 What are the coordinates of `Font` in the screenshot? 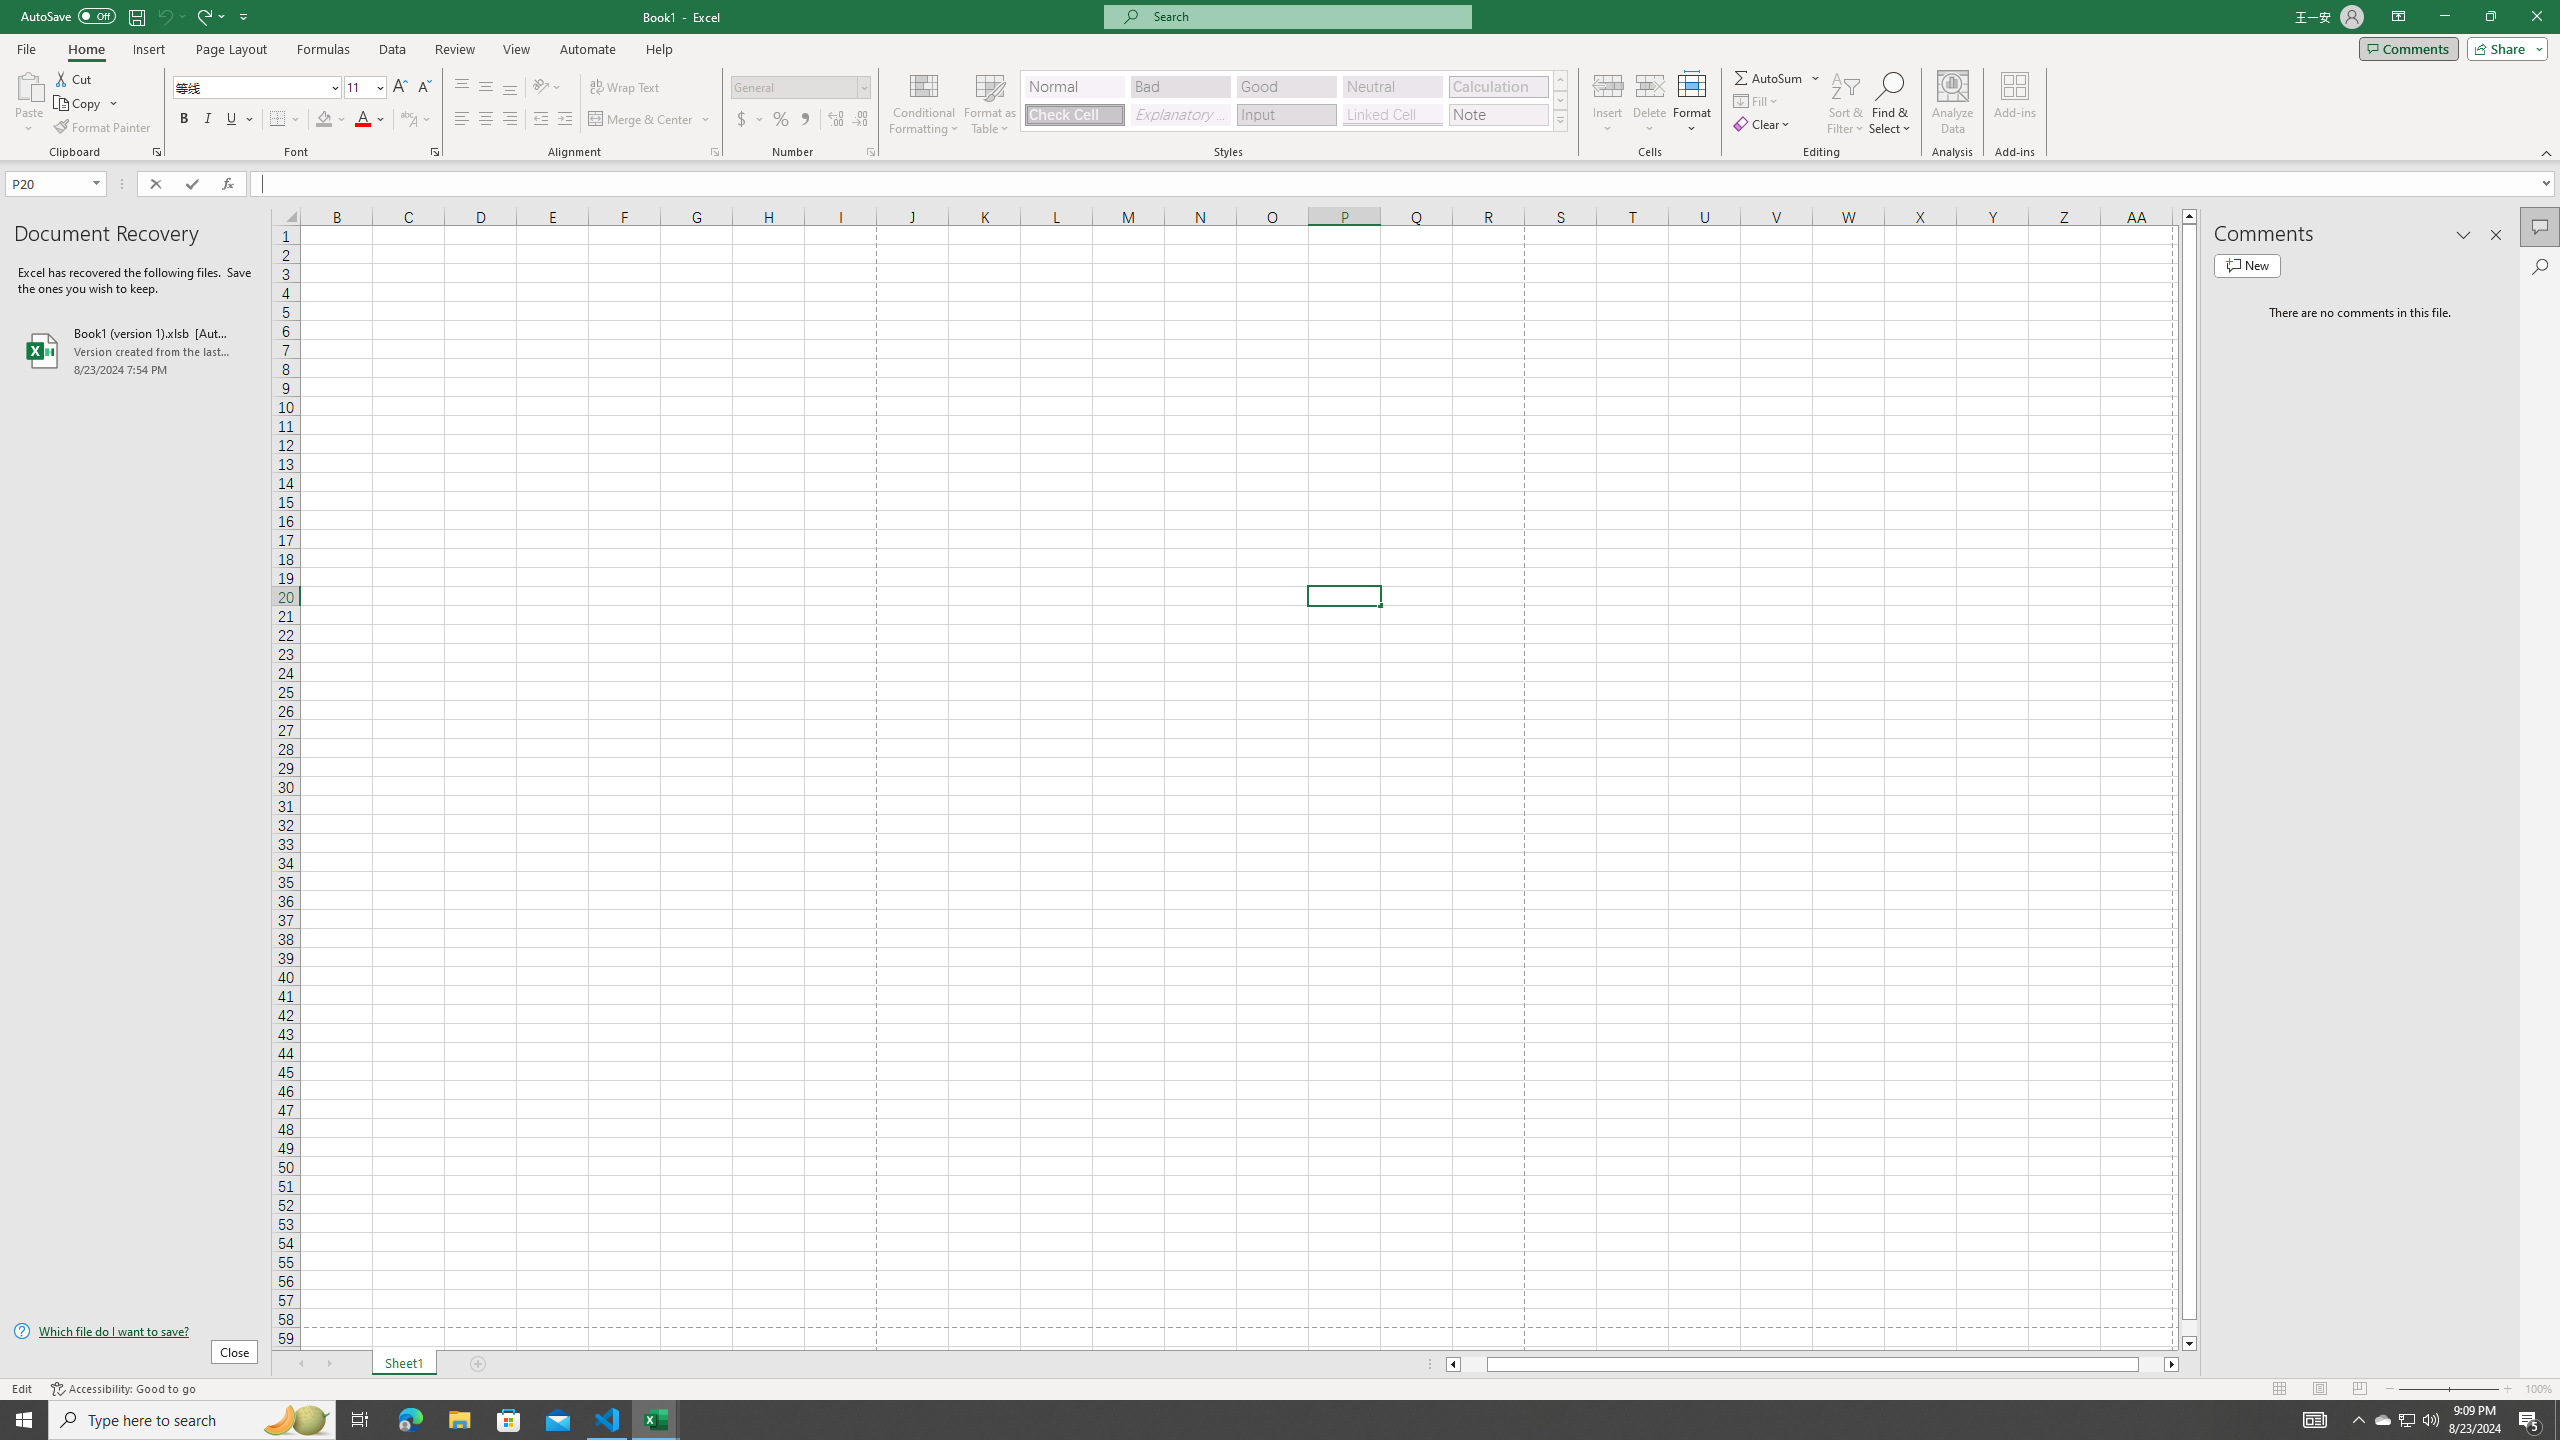 It's located at (258, 88).